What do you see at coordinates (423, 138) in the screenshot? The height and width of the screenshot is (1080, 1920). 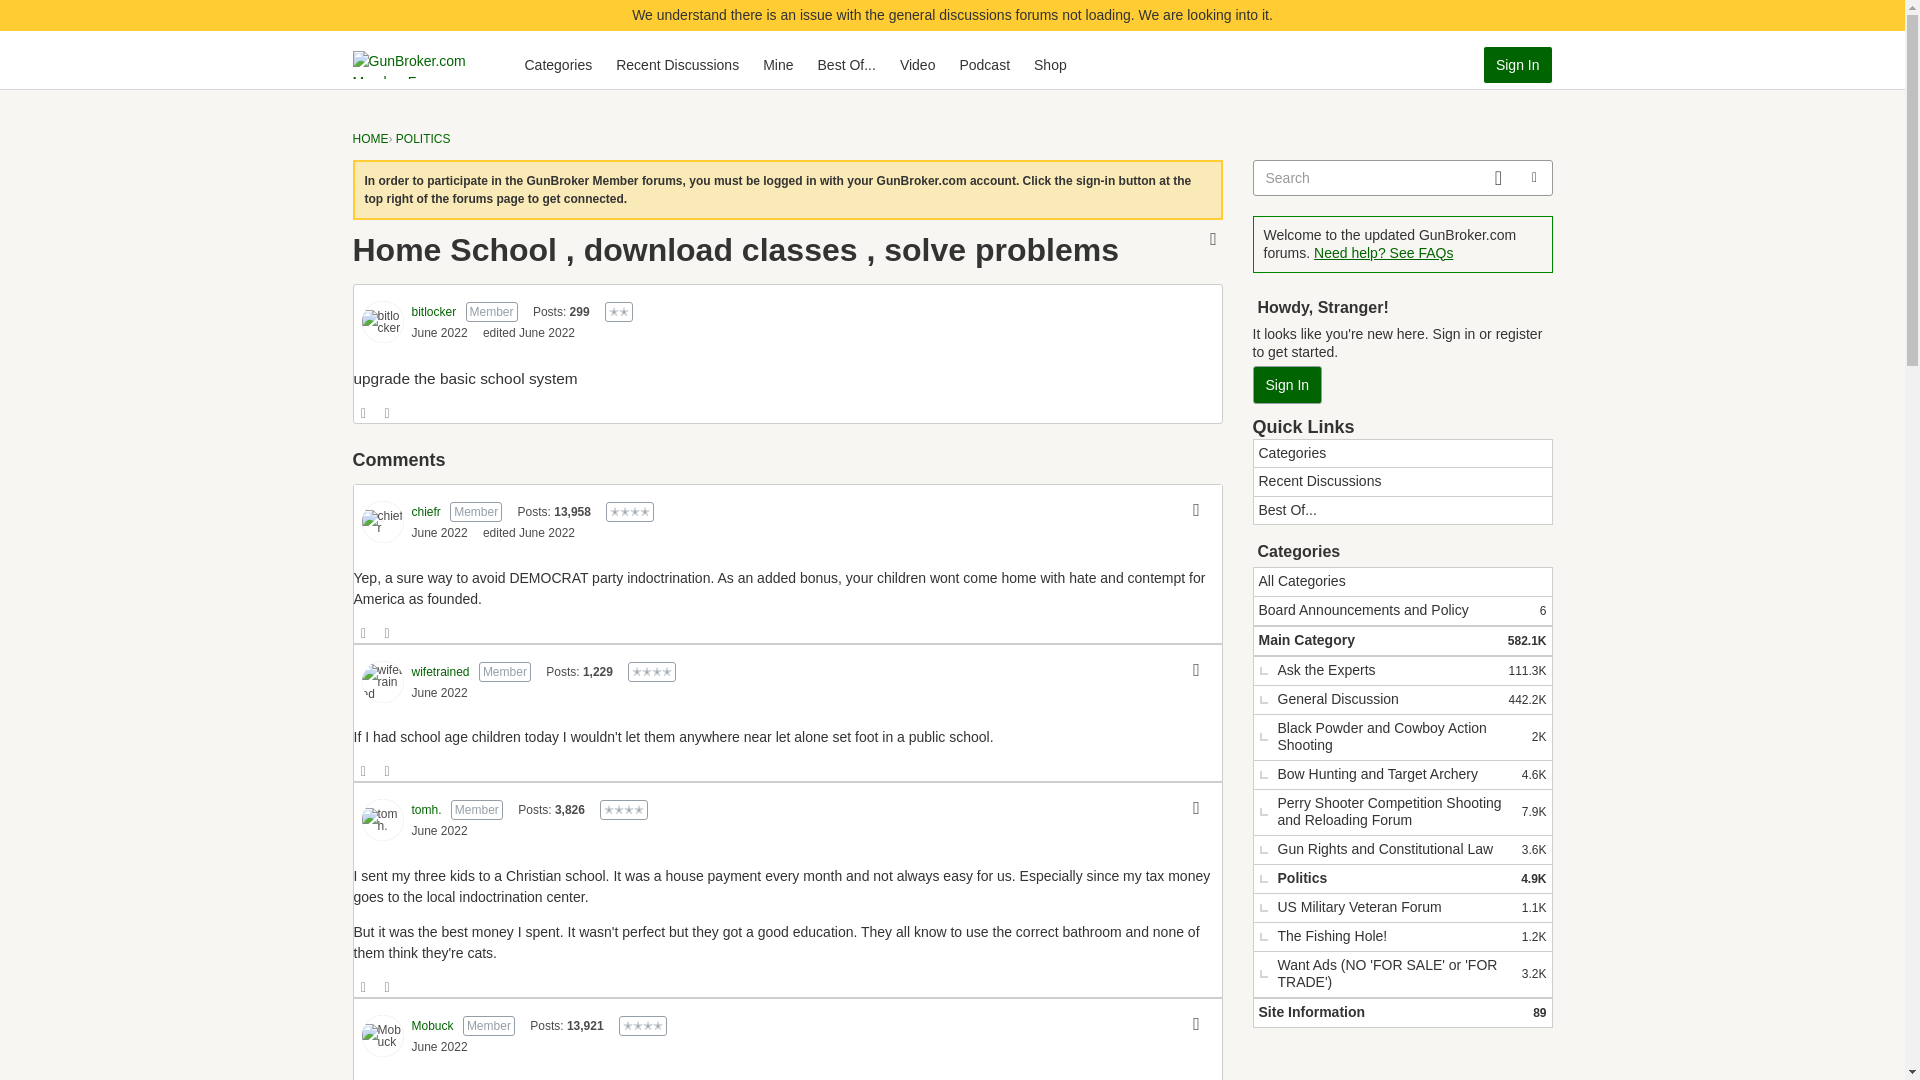 I see `POLITICS` at bounding box center [423, 138].